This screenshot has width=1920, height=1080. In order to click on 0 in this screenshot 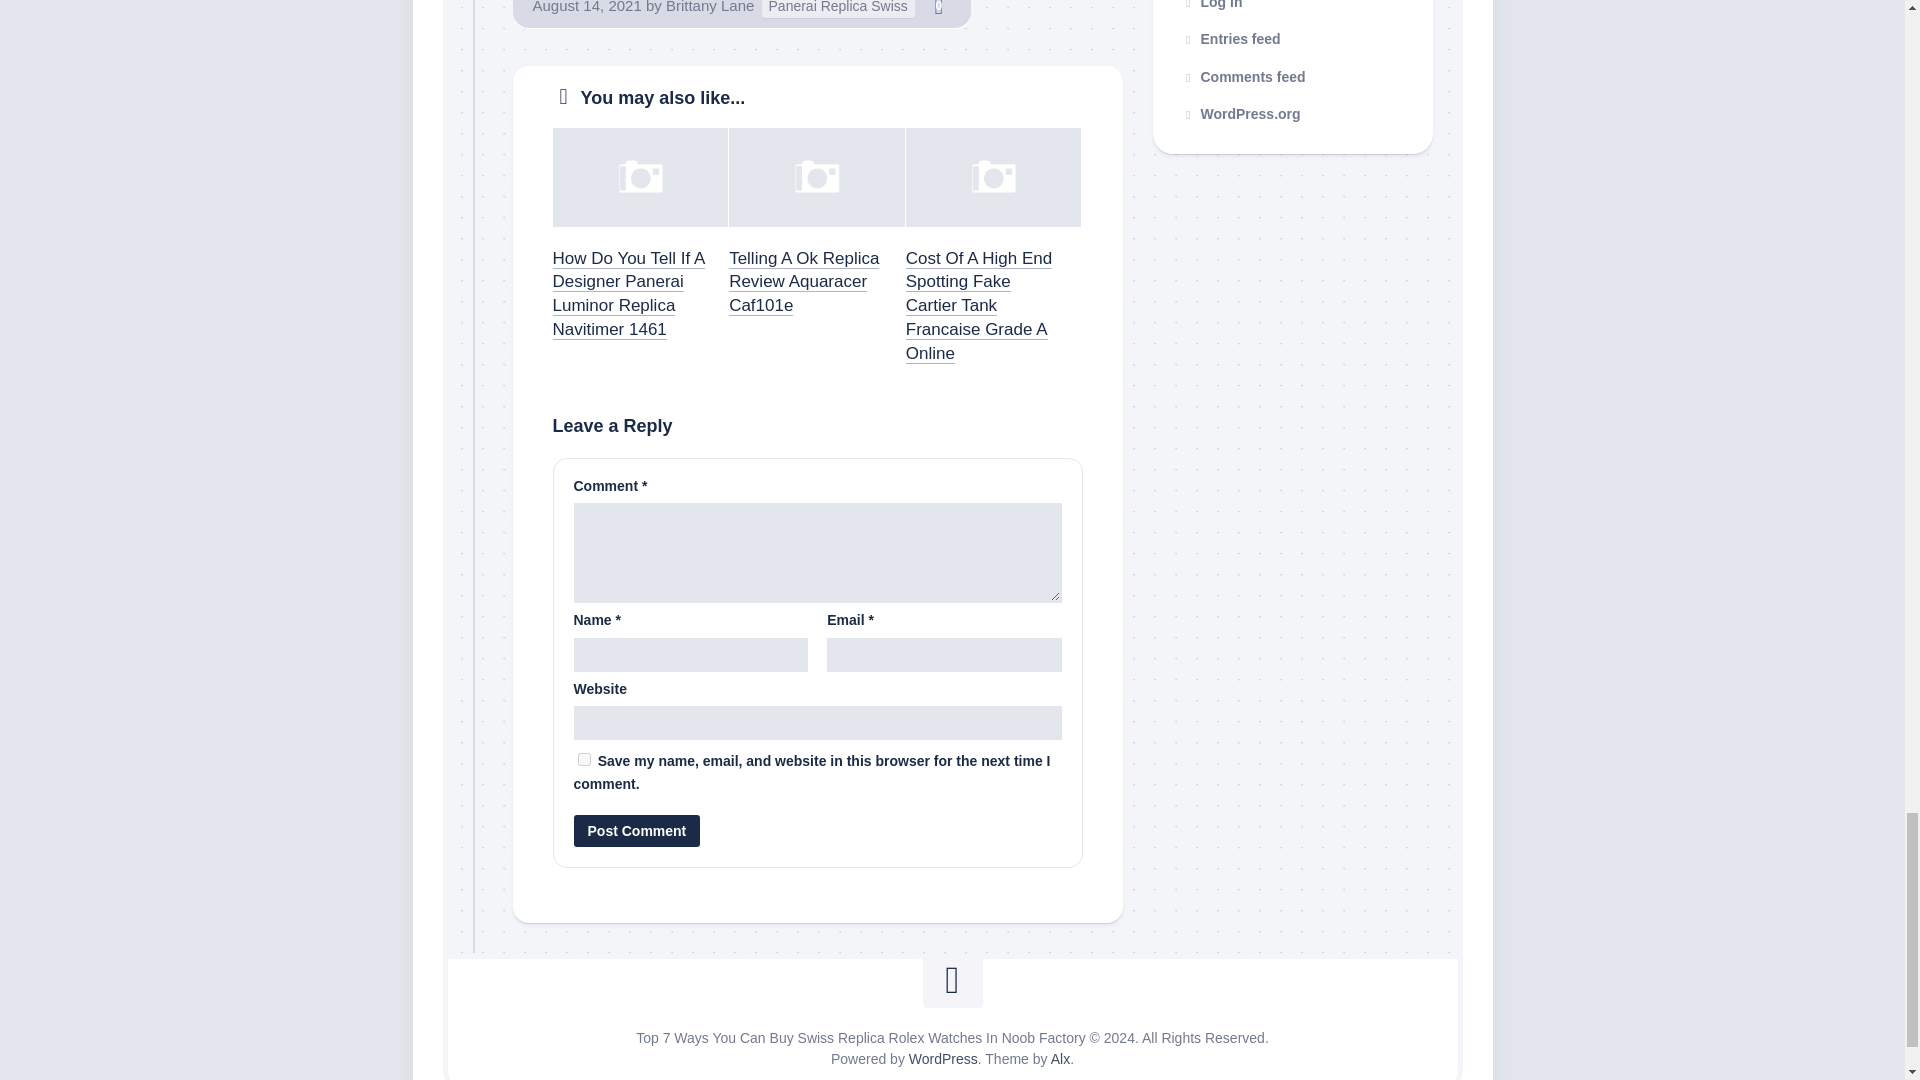, I will do `click(938, 9)`.